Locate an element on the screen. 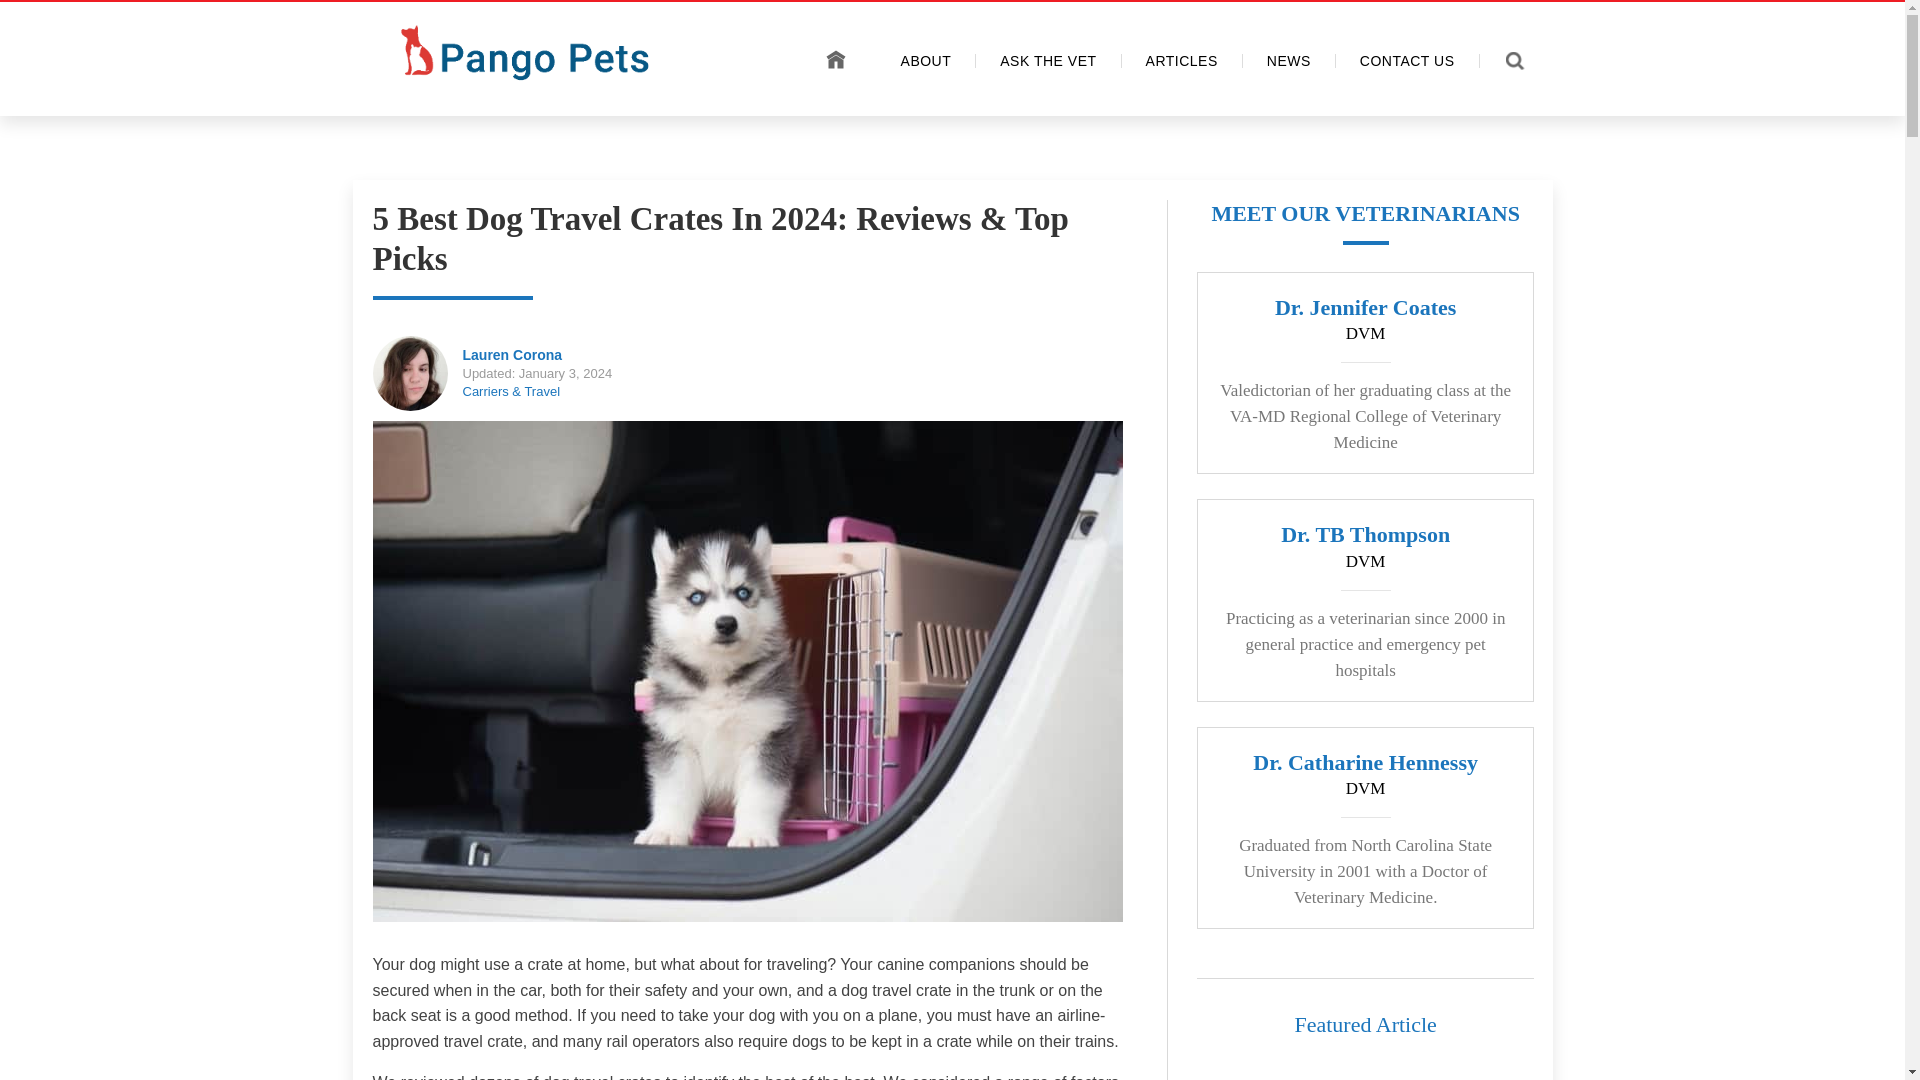 This screenshot has width=1920, height=1080. Ask The Vet is located at coordinates (1048, 61).